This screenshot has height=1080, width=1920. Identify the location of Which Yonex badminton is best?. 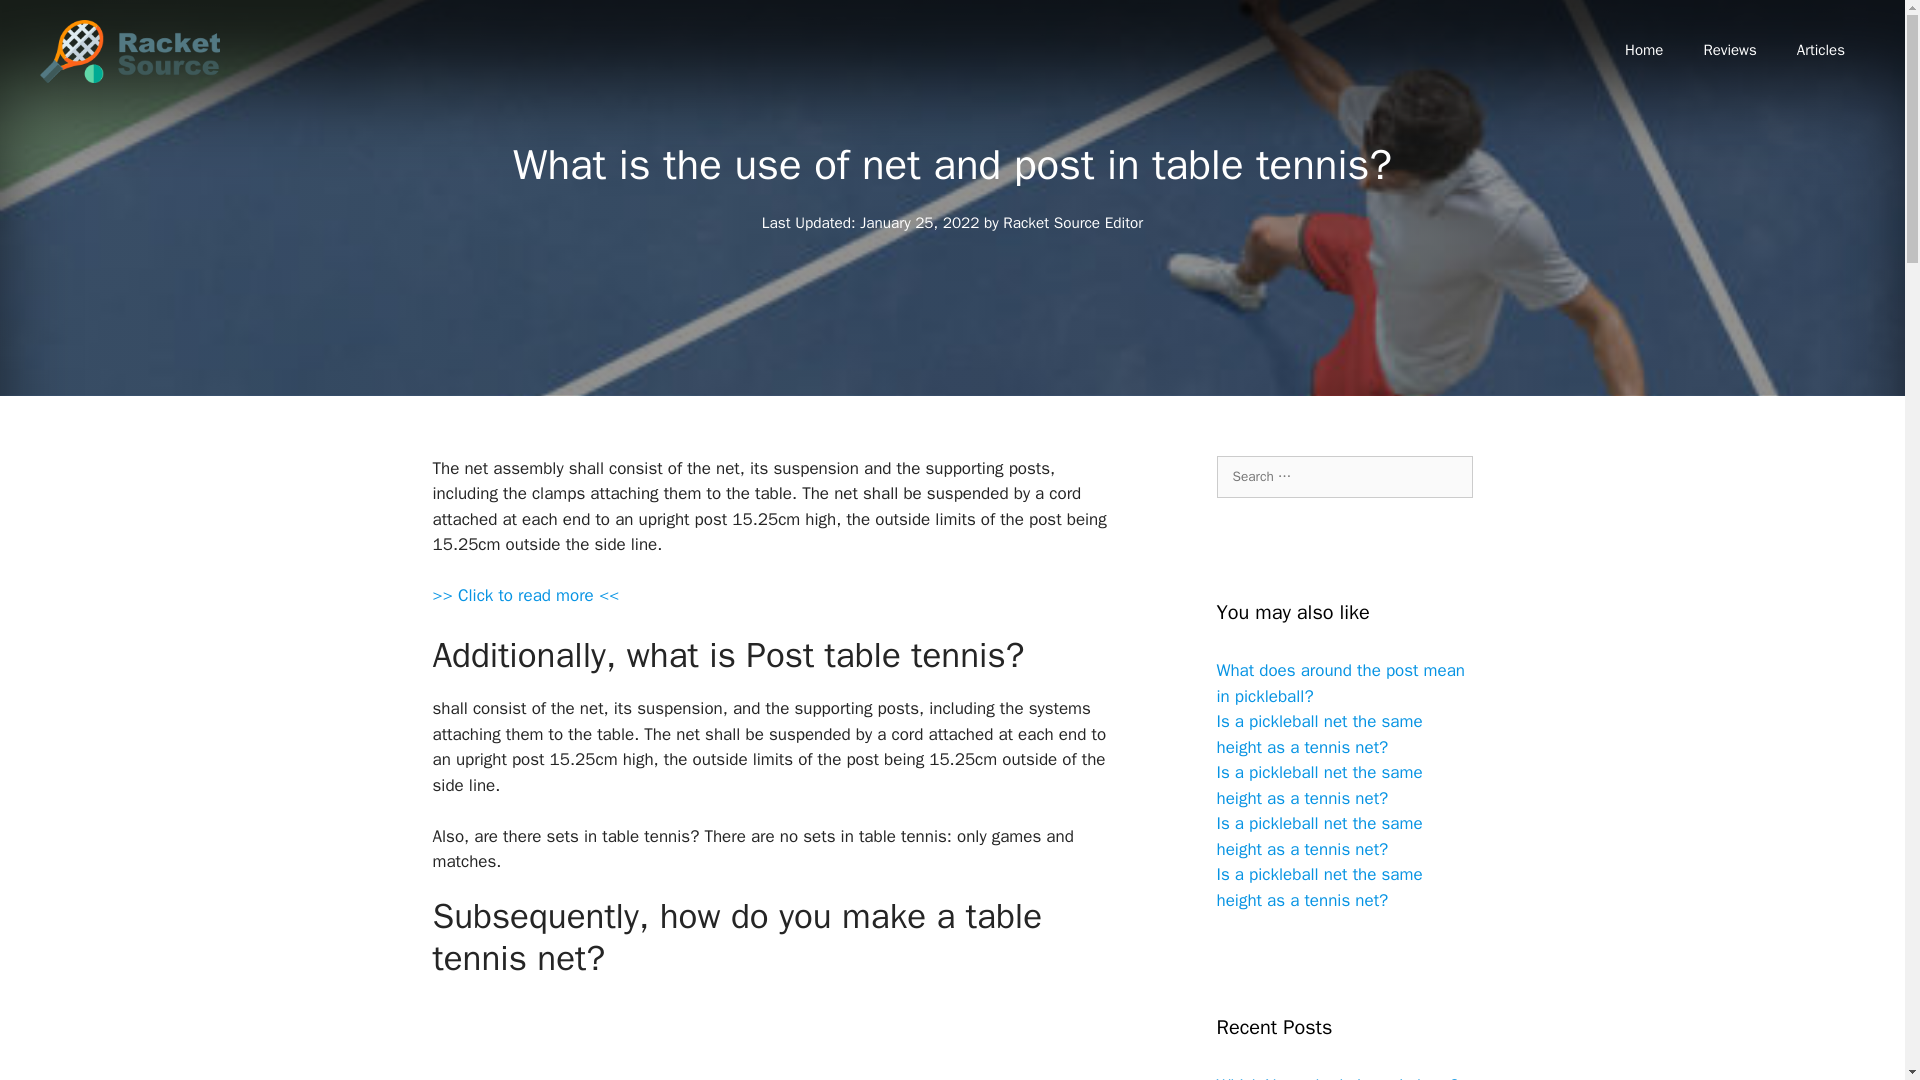
(1336, 1077).